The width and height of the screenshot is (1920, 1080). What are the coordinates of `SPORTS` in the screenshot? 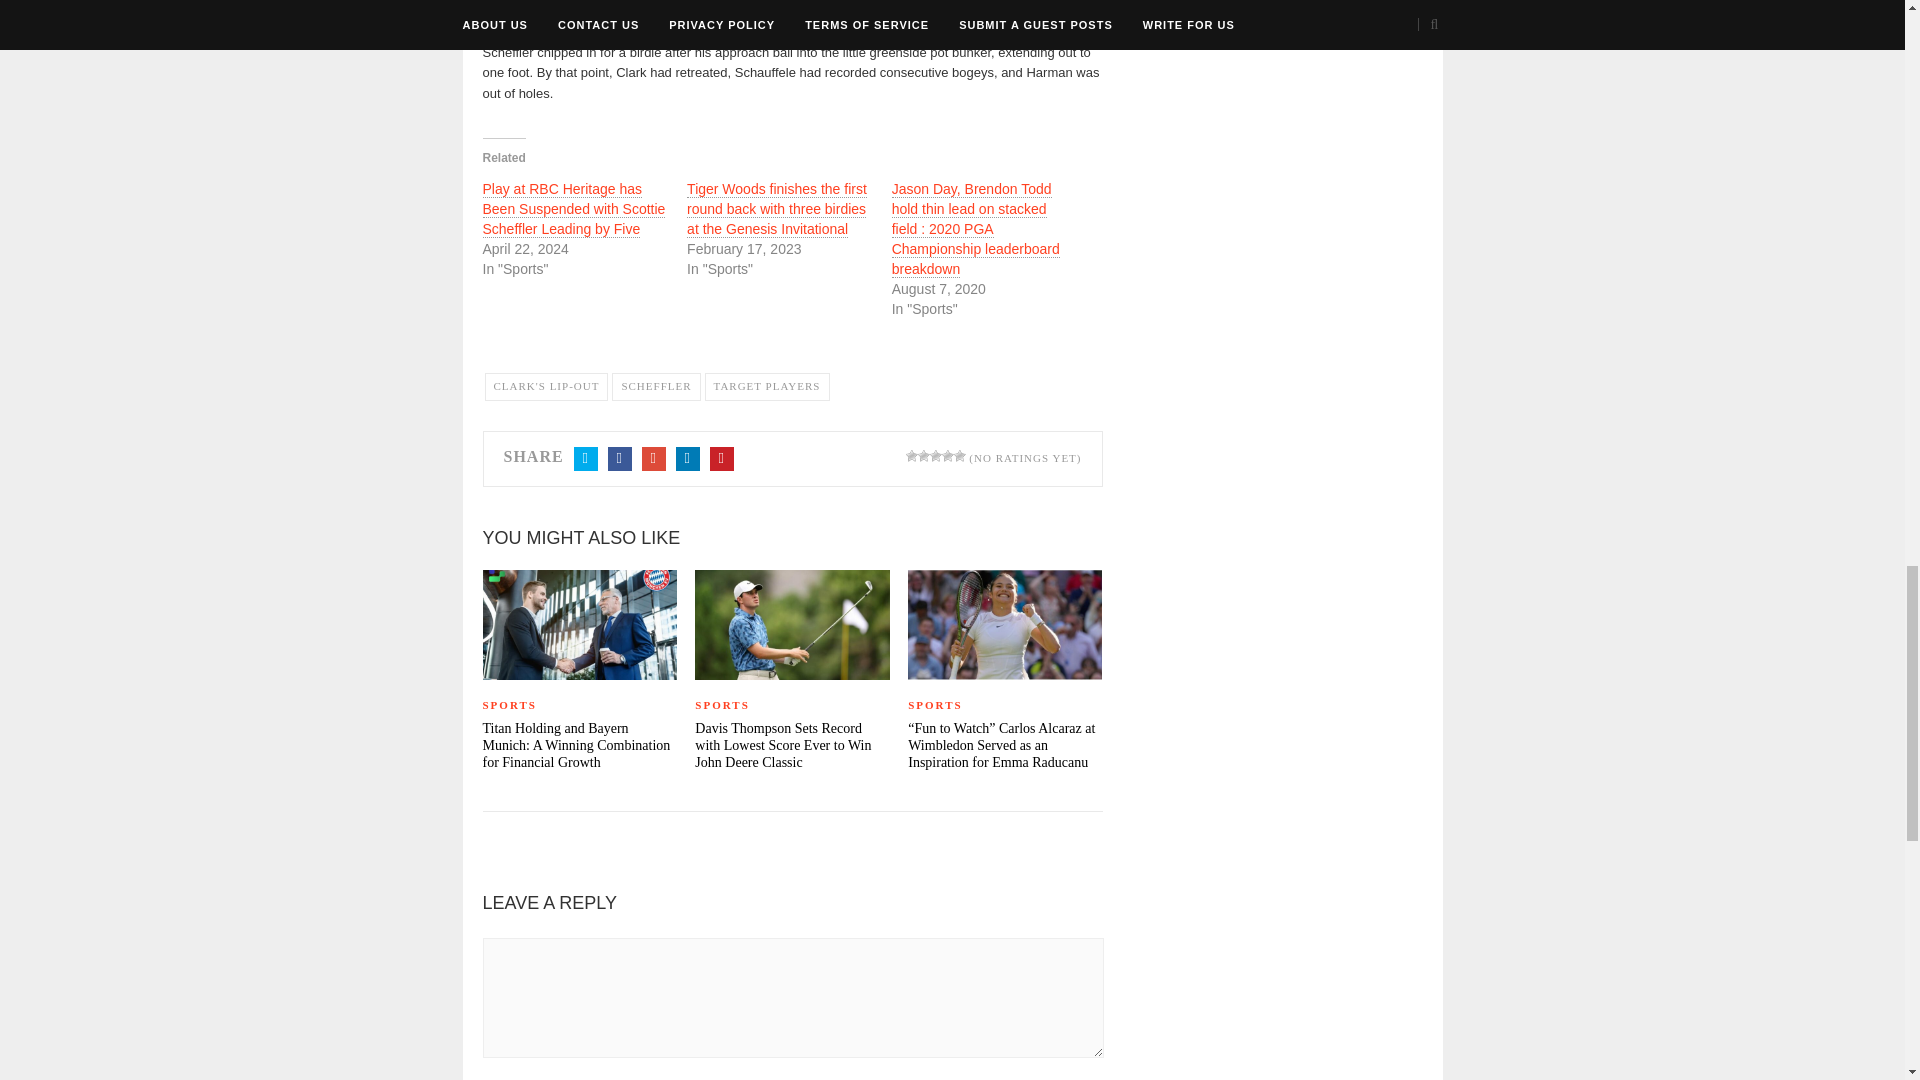 It's located at (1005, 706).